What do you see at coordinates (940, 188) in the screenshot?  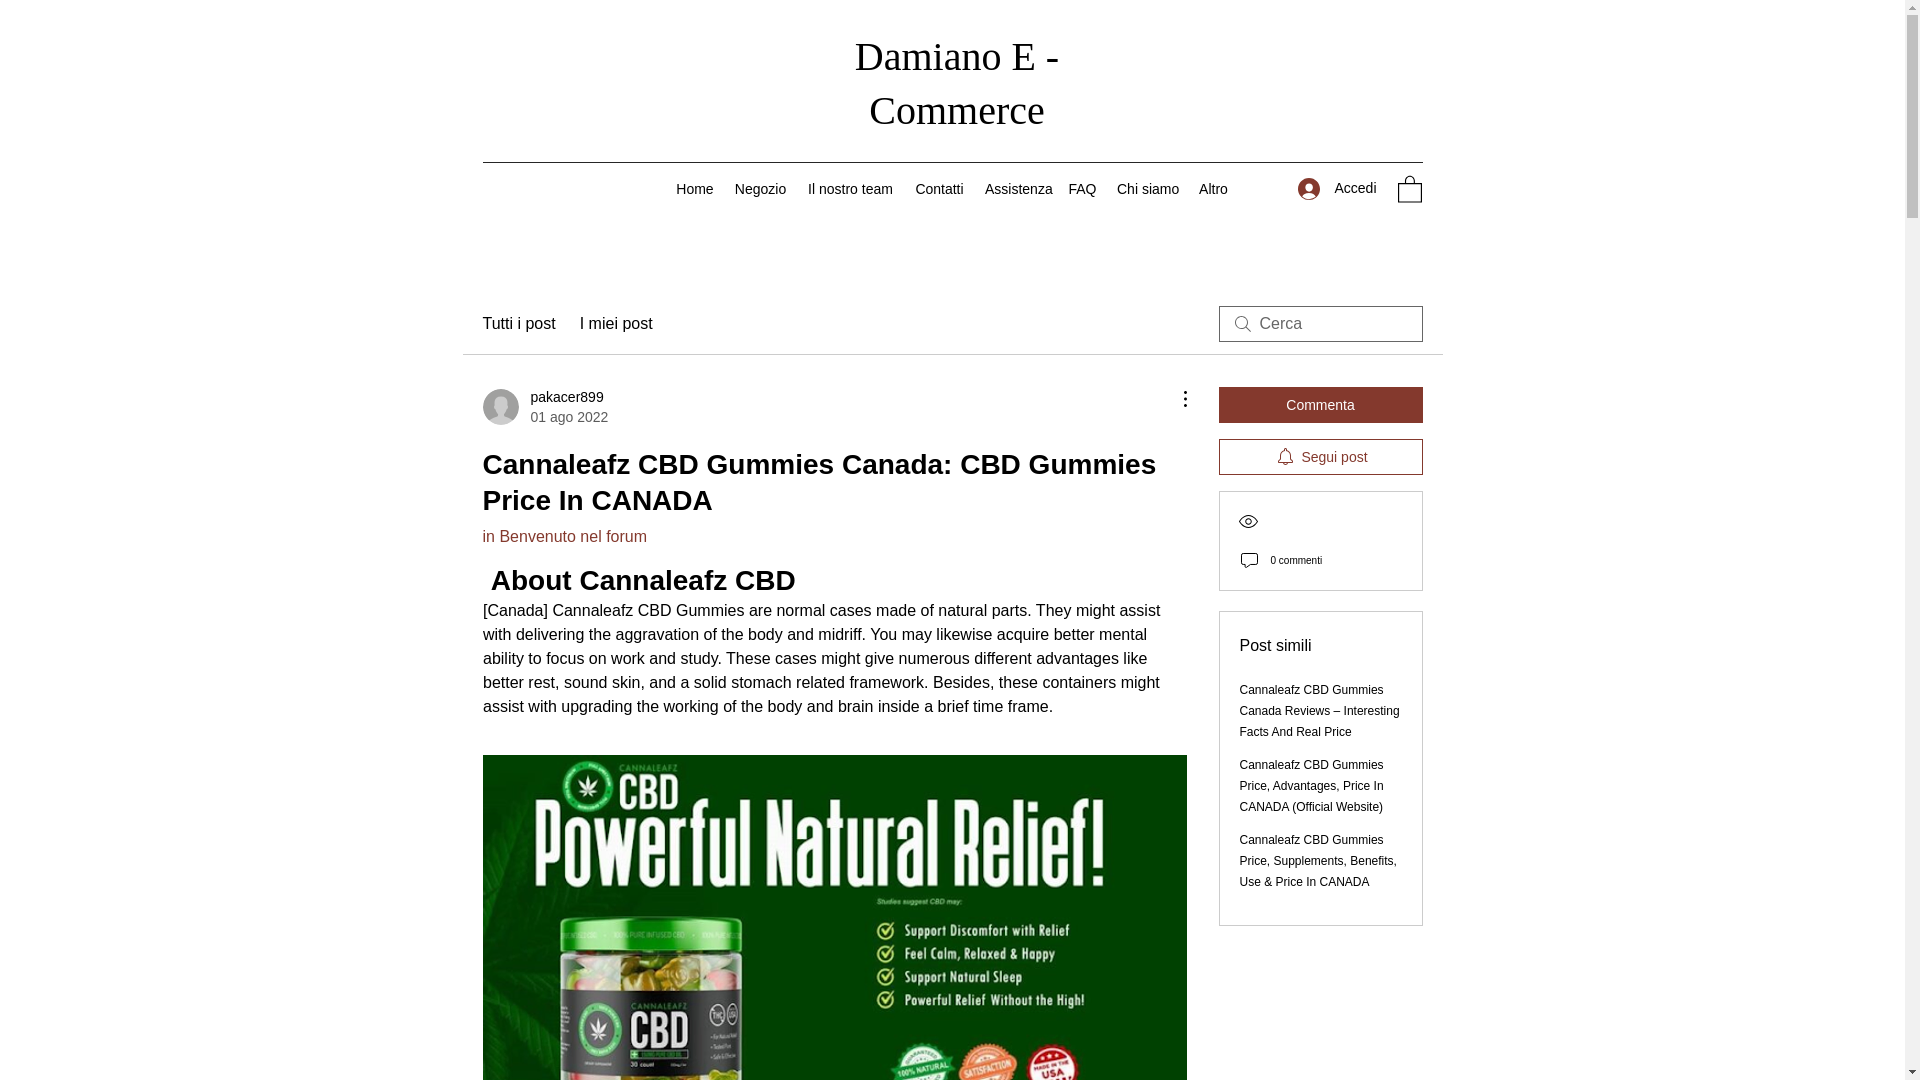 I see `Contatti` at bounding box center [940, 188].